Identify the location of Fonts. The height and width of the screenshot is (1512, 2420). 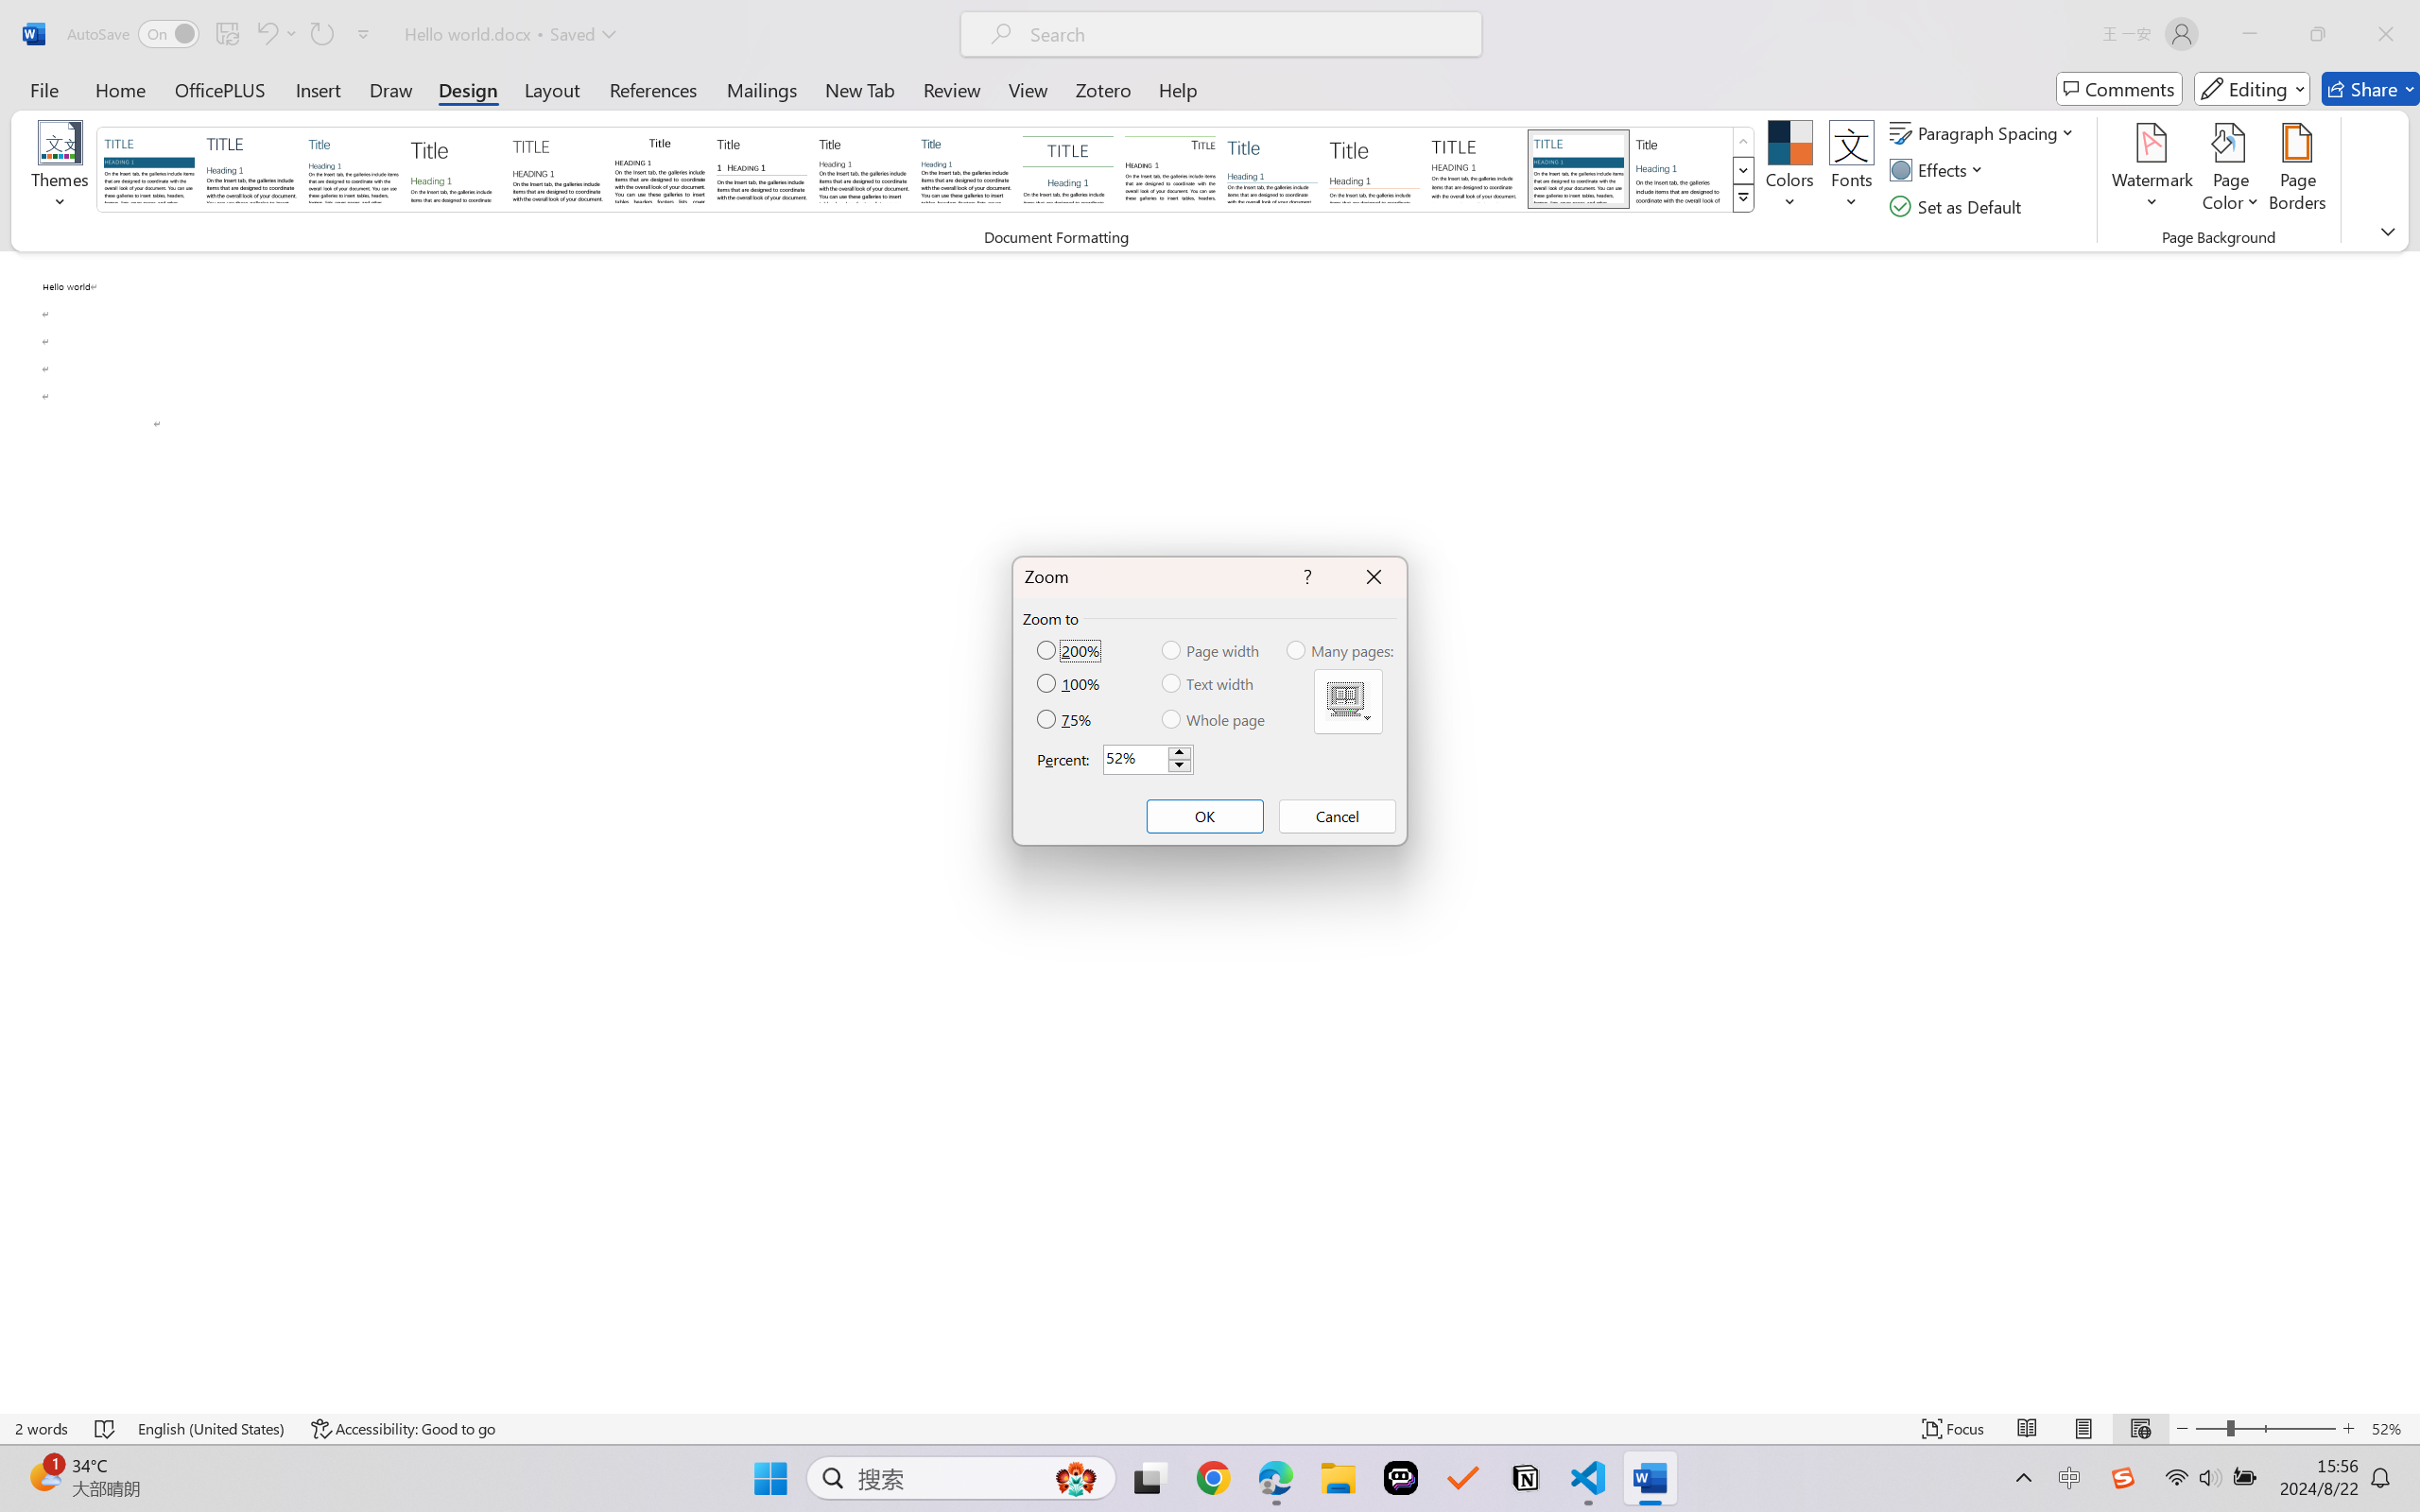
(1851, 170).